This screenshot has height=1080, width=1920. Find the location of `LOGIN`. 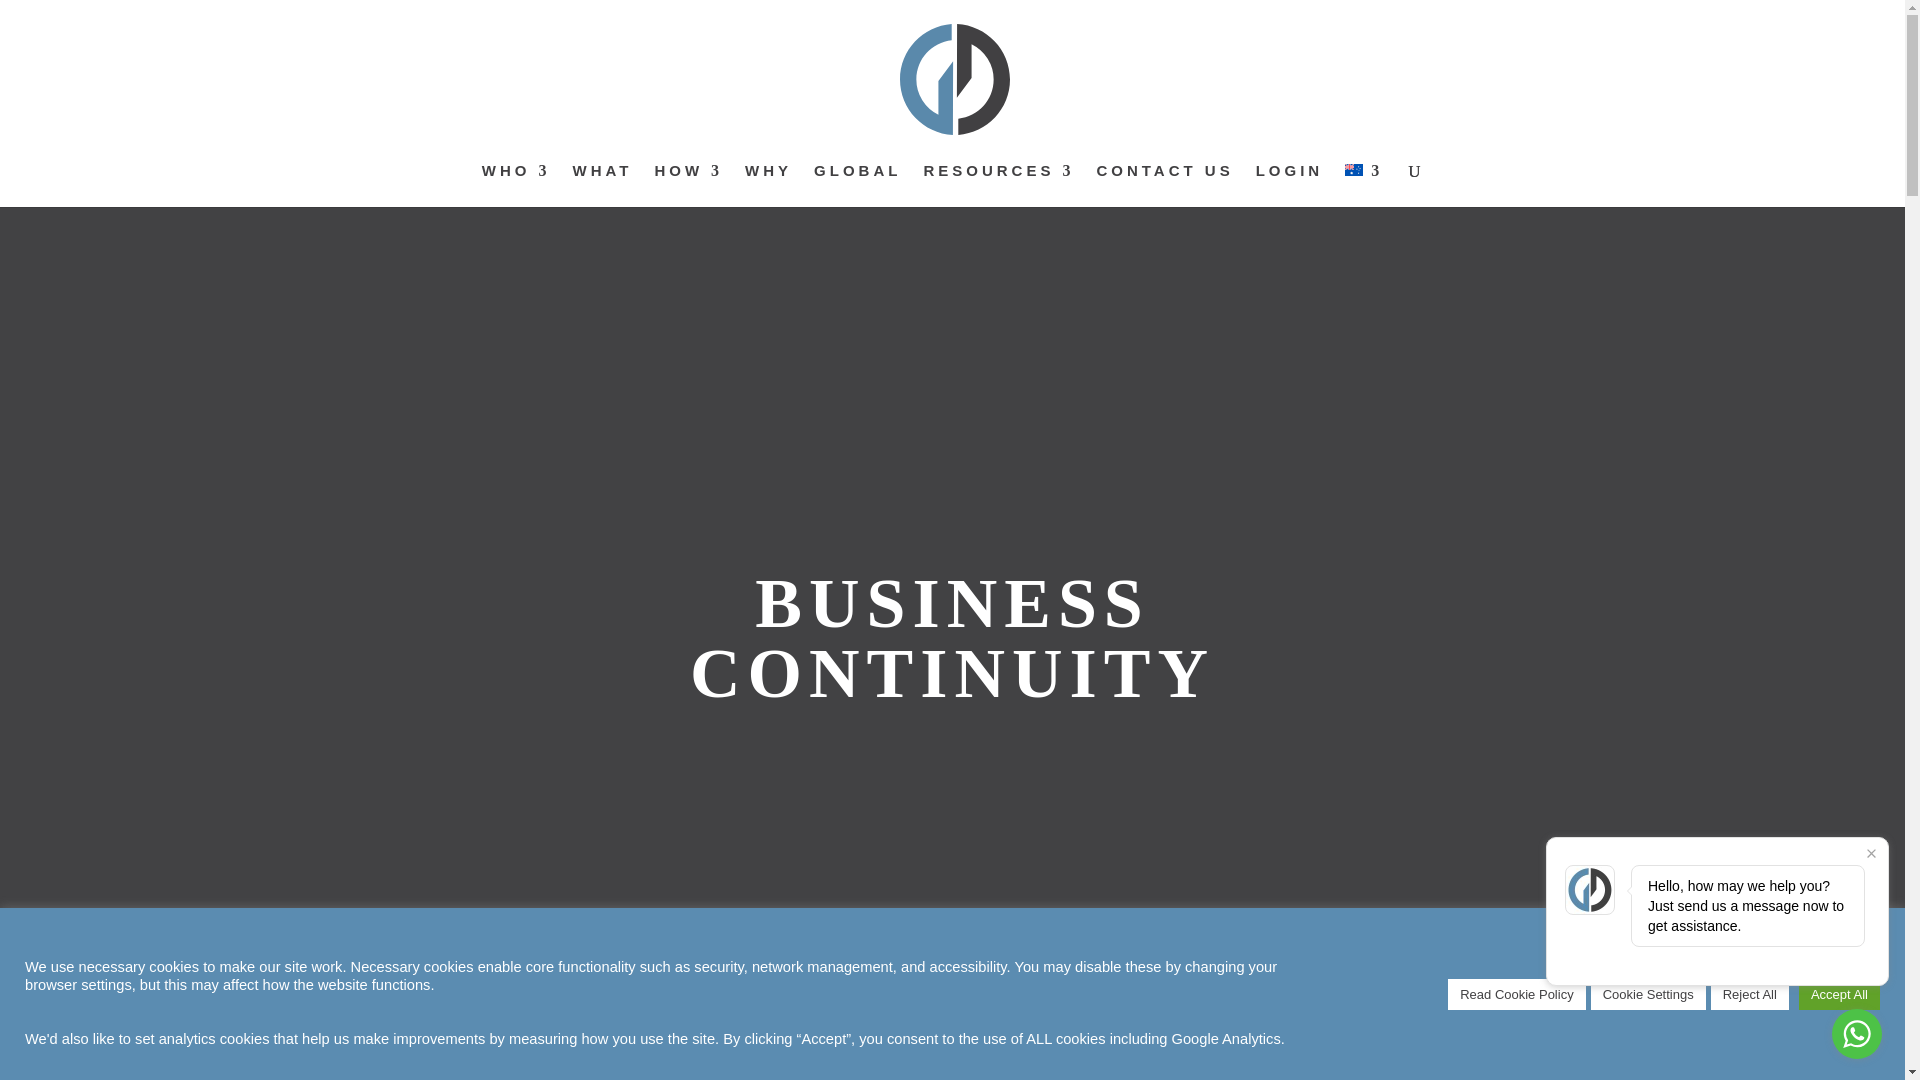

LOGIN is located at coordinates (1290, 186).